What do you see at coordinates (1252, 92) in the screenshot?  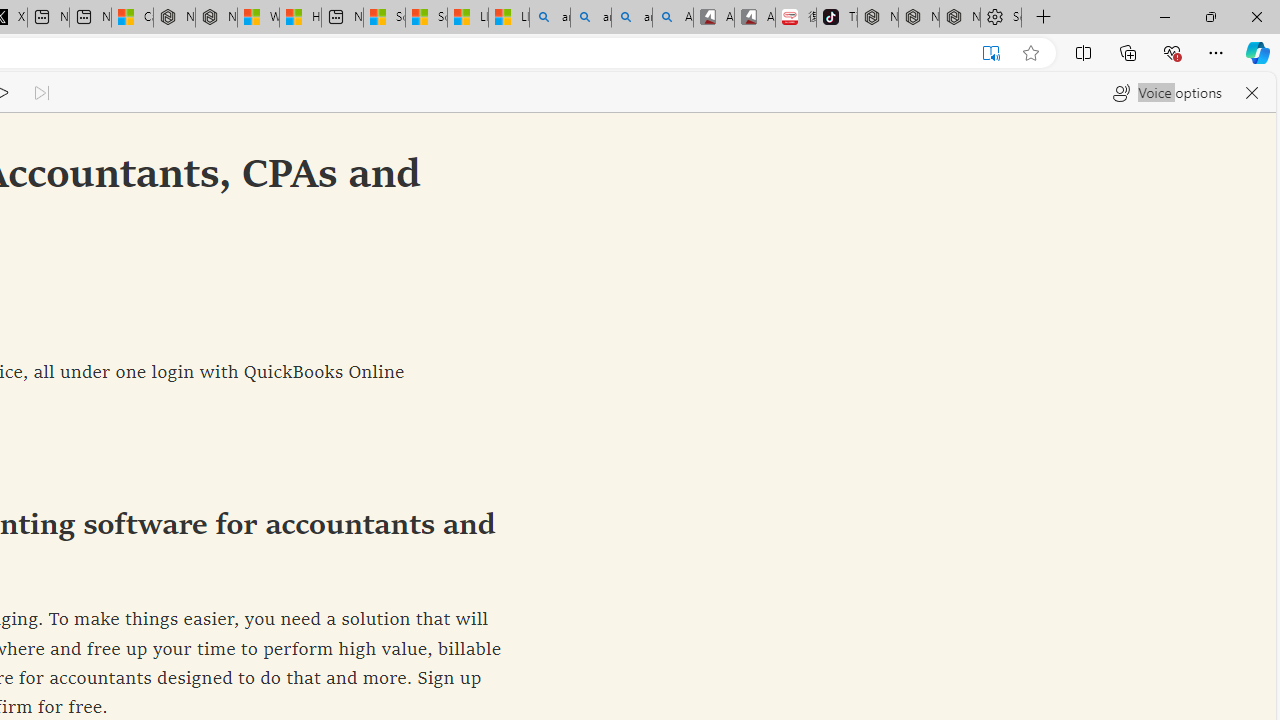 I see `Close read aloud` at bounding box center [1252, 92].